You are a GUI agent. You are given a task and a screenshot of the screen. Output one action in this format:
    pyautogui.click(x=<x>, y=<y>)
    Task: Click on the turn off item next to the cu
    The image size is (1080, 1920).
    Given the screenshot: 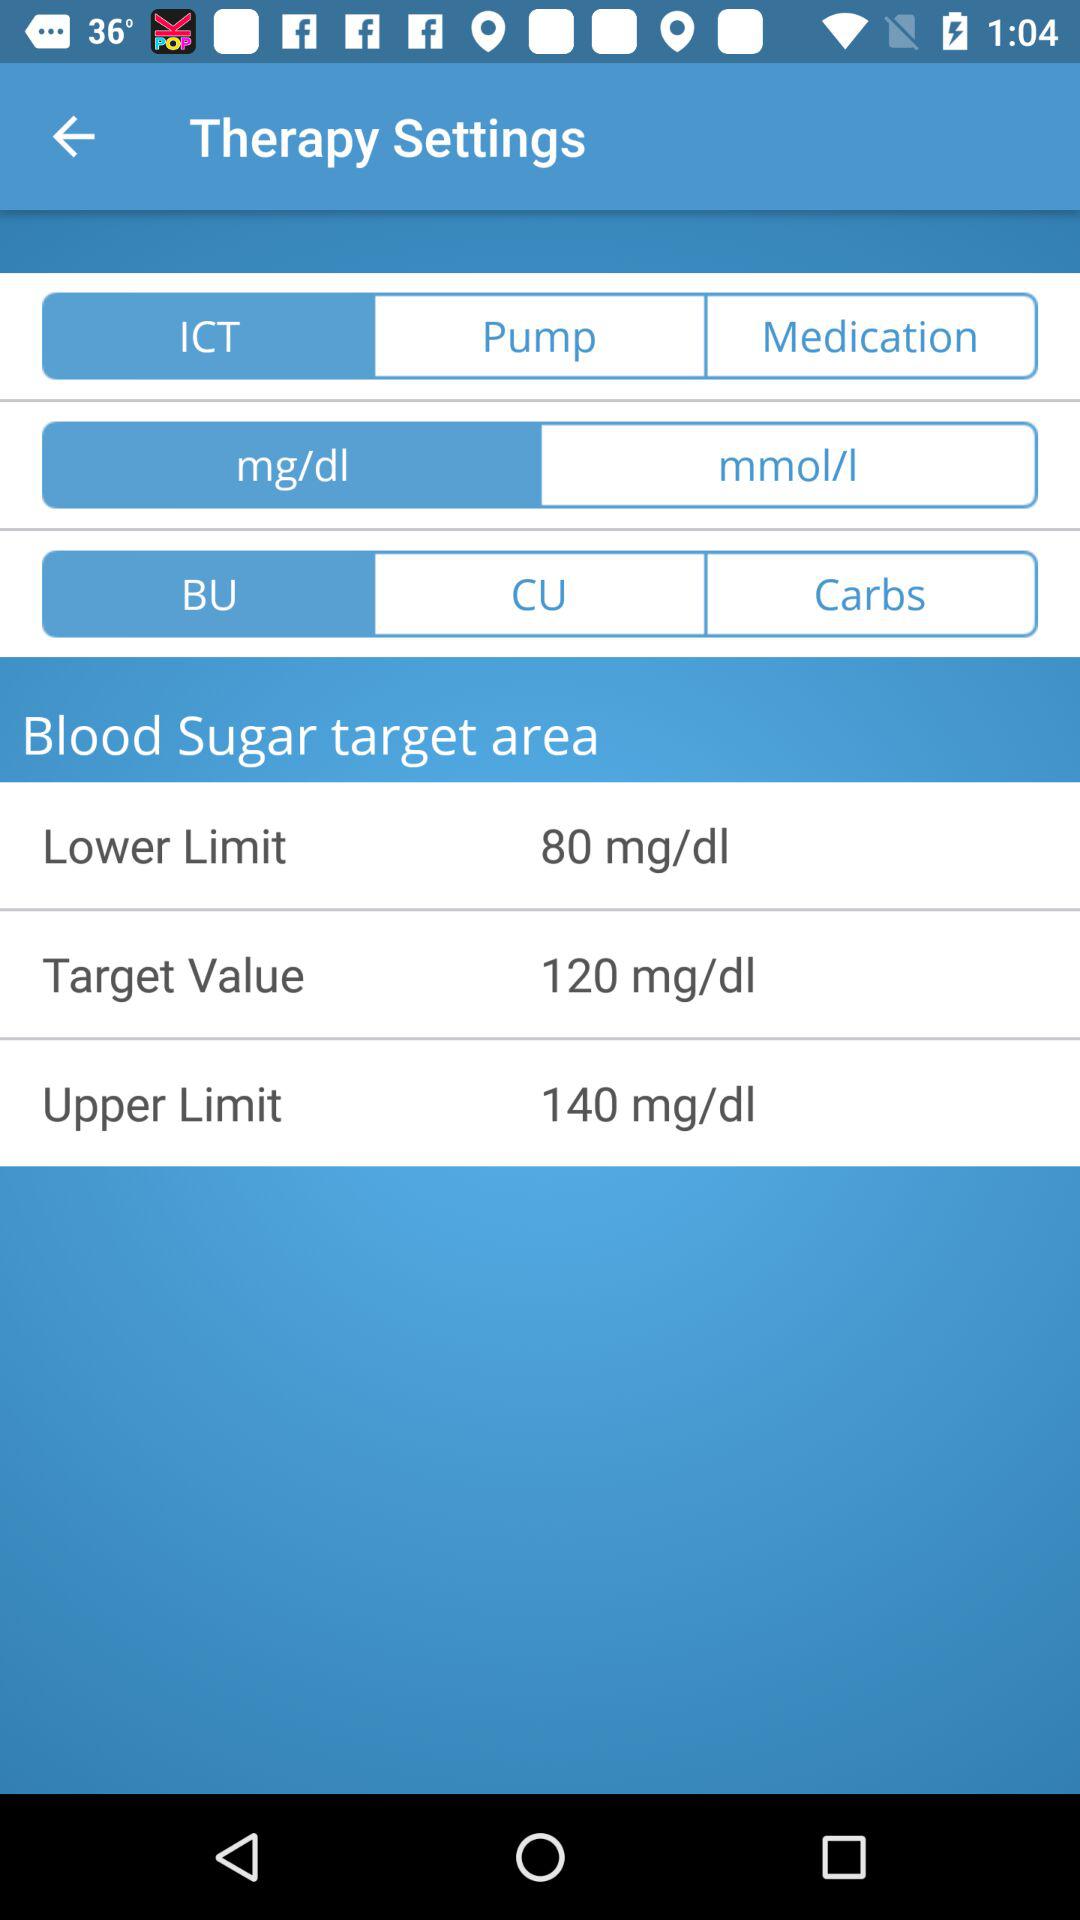 What is the action you would take?
    pyautogui.click(x=872, y=594)
    